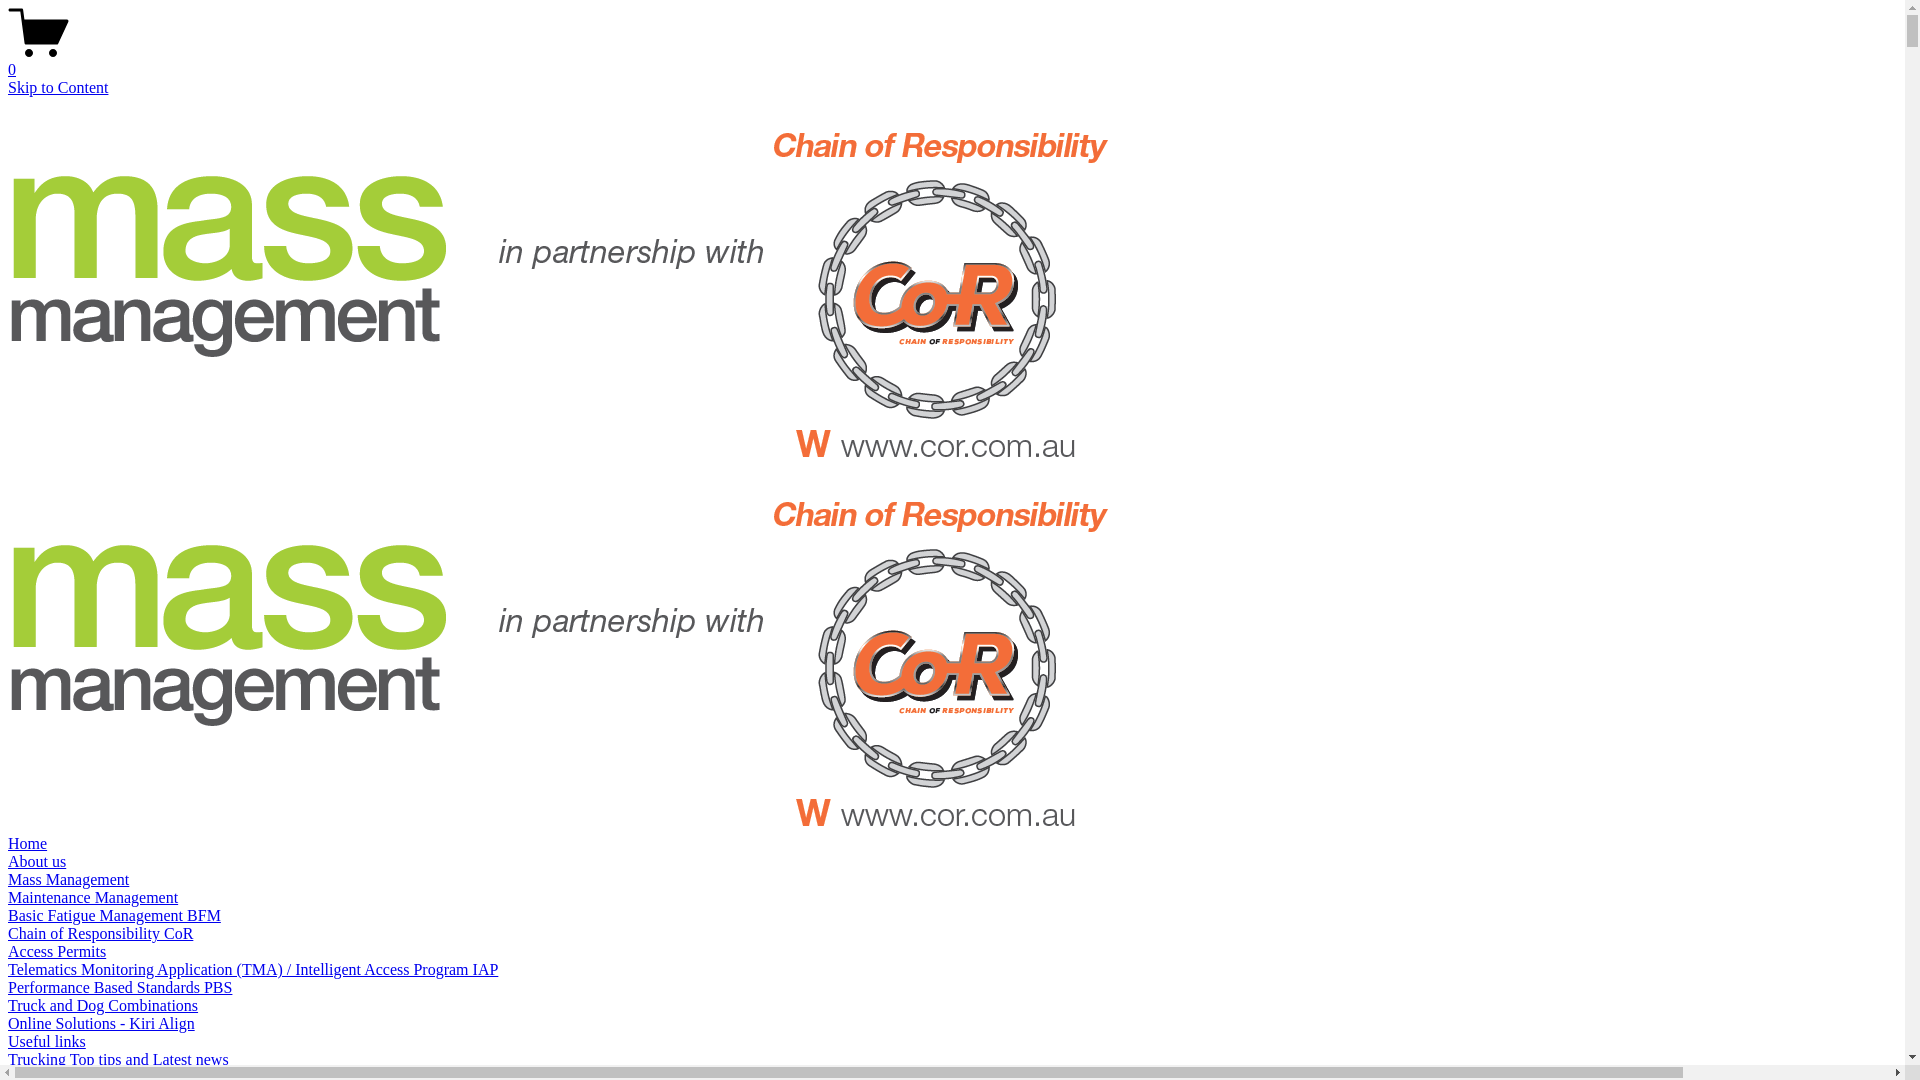 The height and width of the screenshot is (1080, 1920). What do you see at coordinates (93, 898) in the screenshot?
I see `Maintenance Management` at bounding box center [93, 898].